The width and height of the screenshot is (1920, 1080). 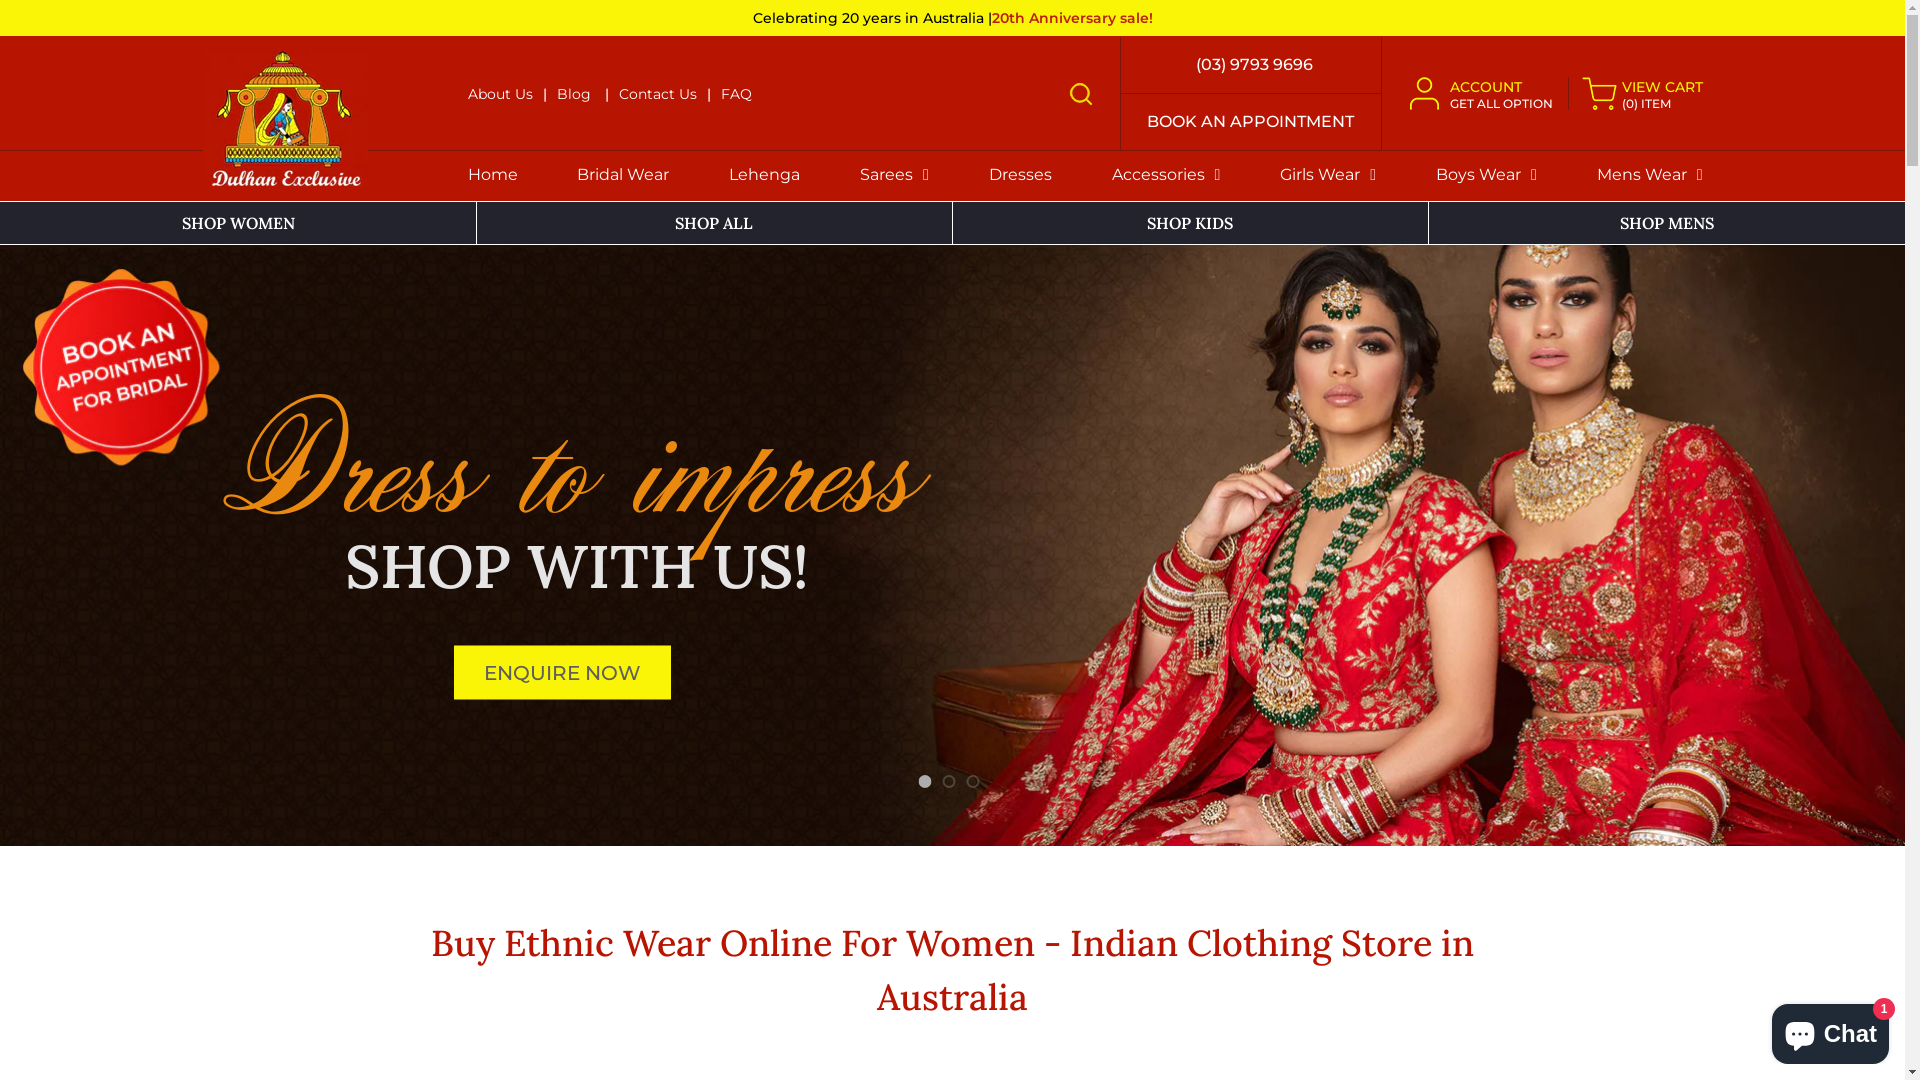 What do you see at coordinates (972, 782) in the screenshot?
I see `3` at bounding box center [972, 782].